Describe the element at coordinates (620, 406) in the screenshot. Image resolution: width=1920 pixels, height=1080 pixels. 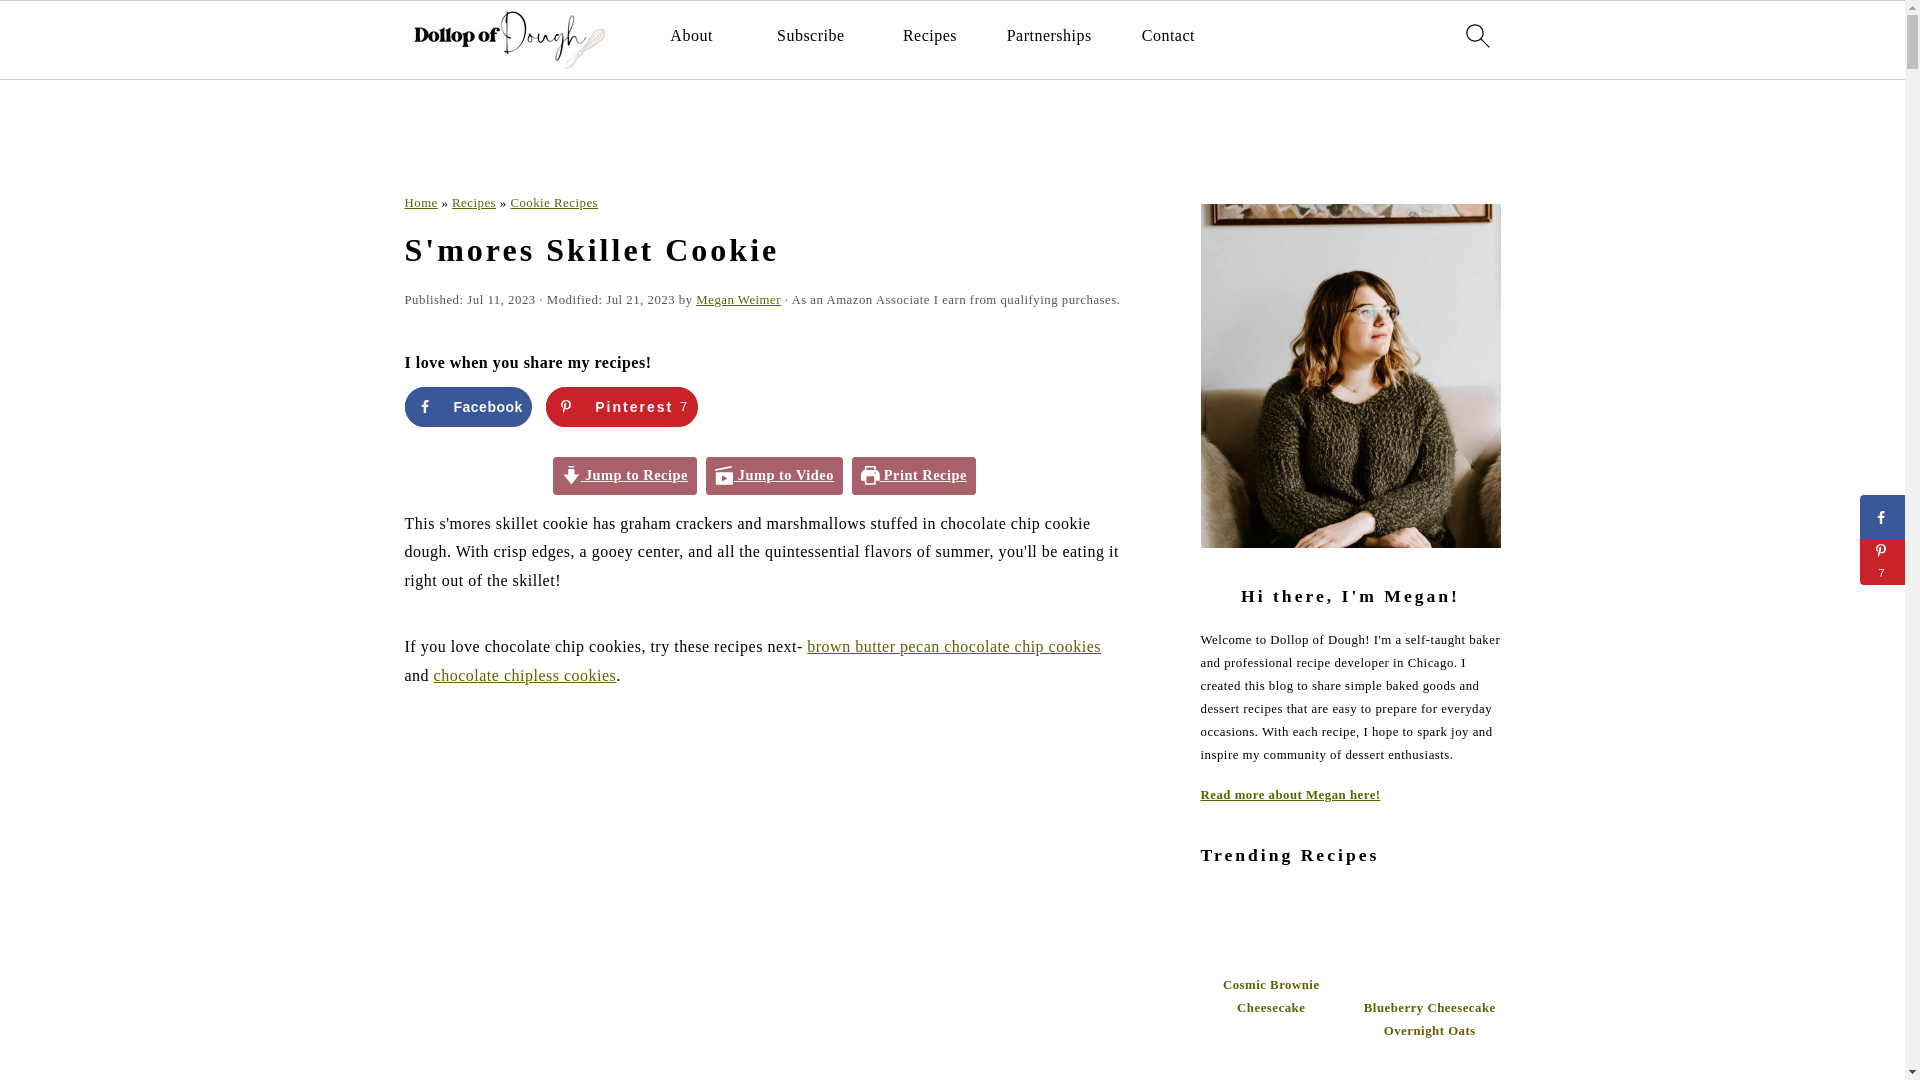
I see `Save to Pinterest` at that location.